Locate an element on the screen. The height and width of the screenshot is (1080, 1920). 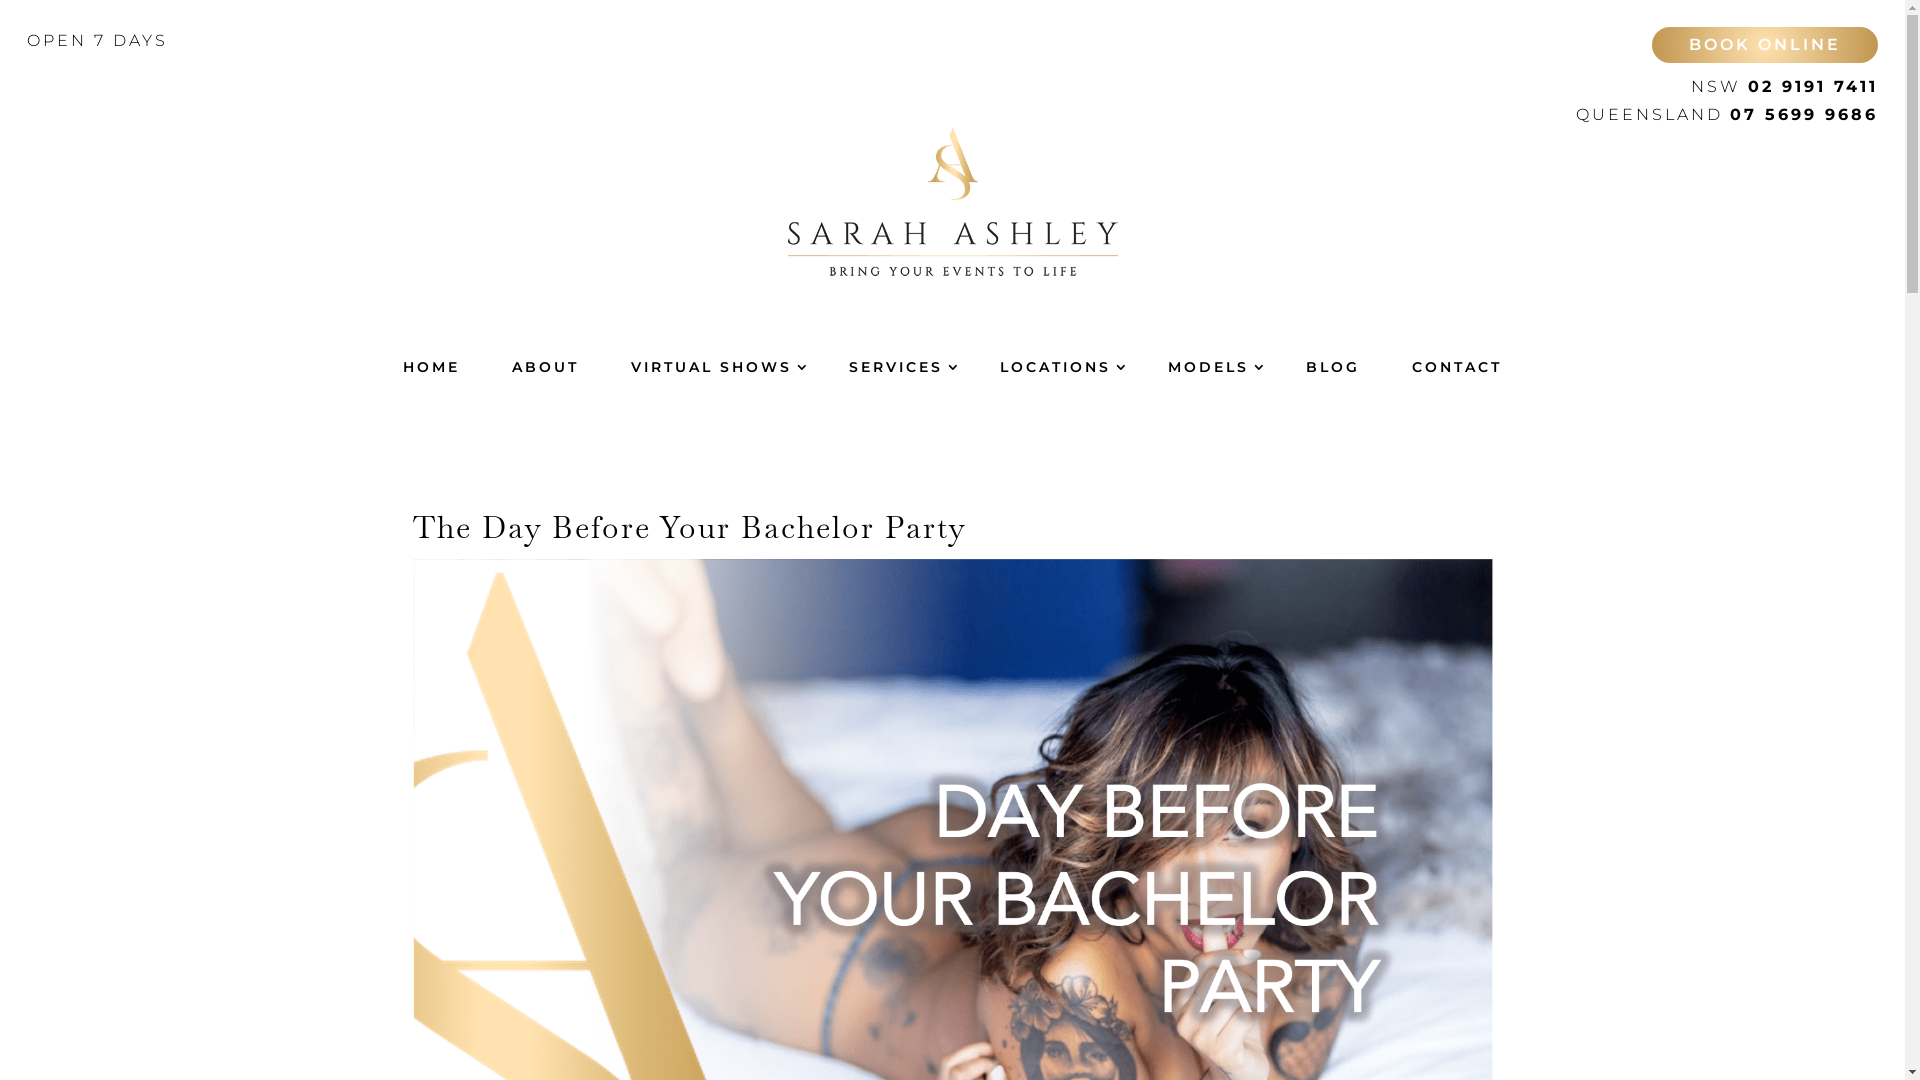
02 9191 7411 is located at coordinates (1813, 86).